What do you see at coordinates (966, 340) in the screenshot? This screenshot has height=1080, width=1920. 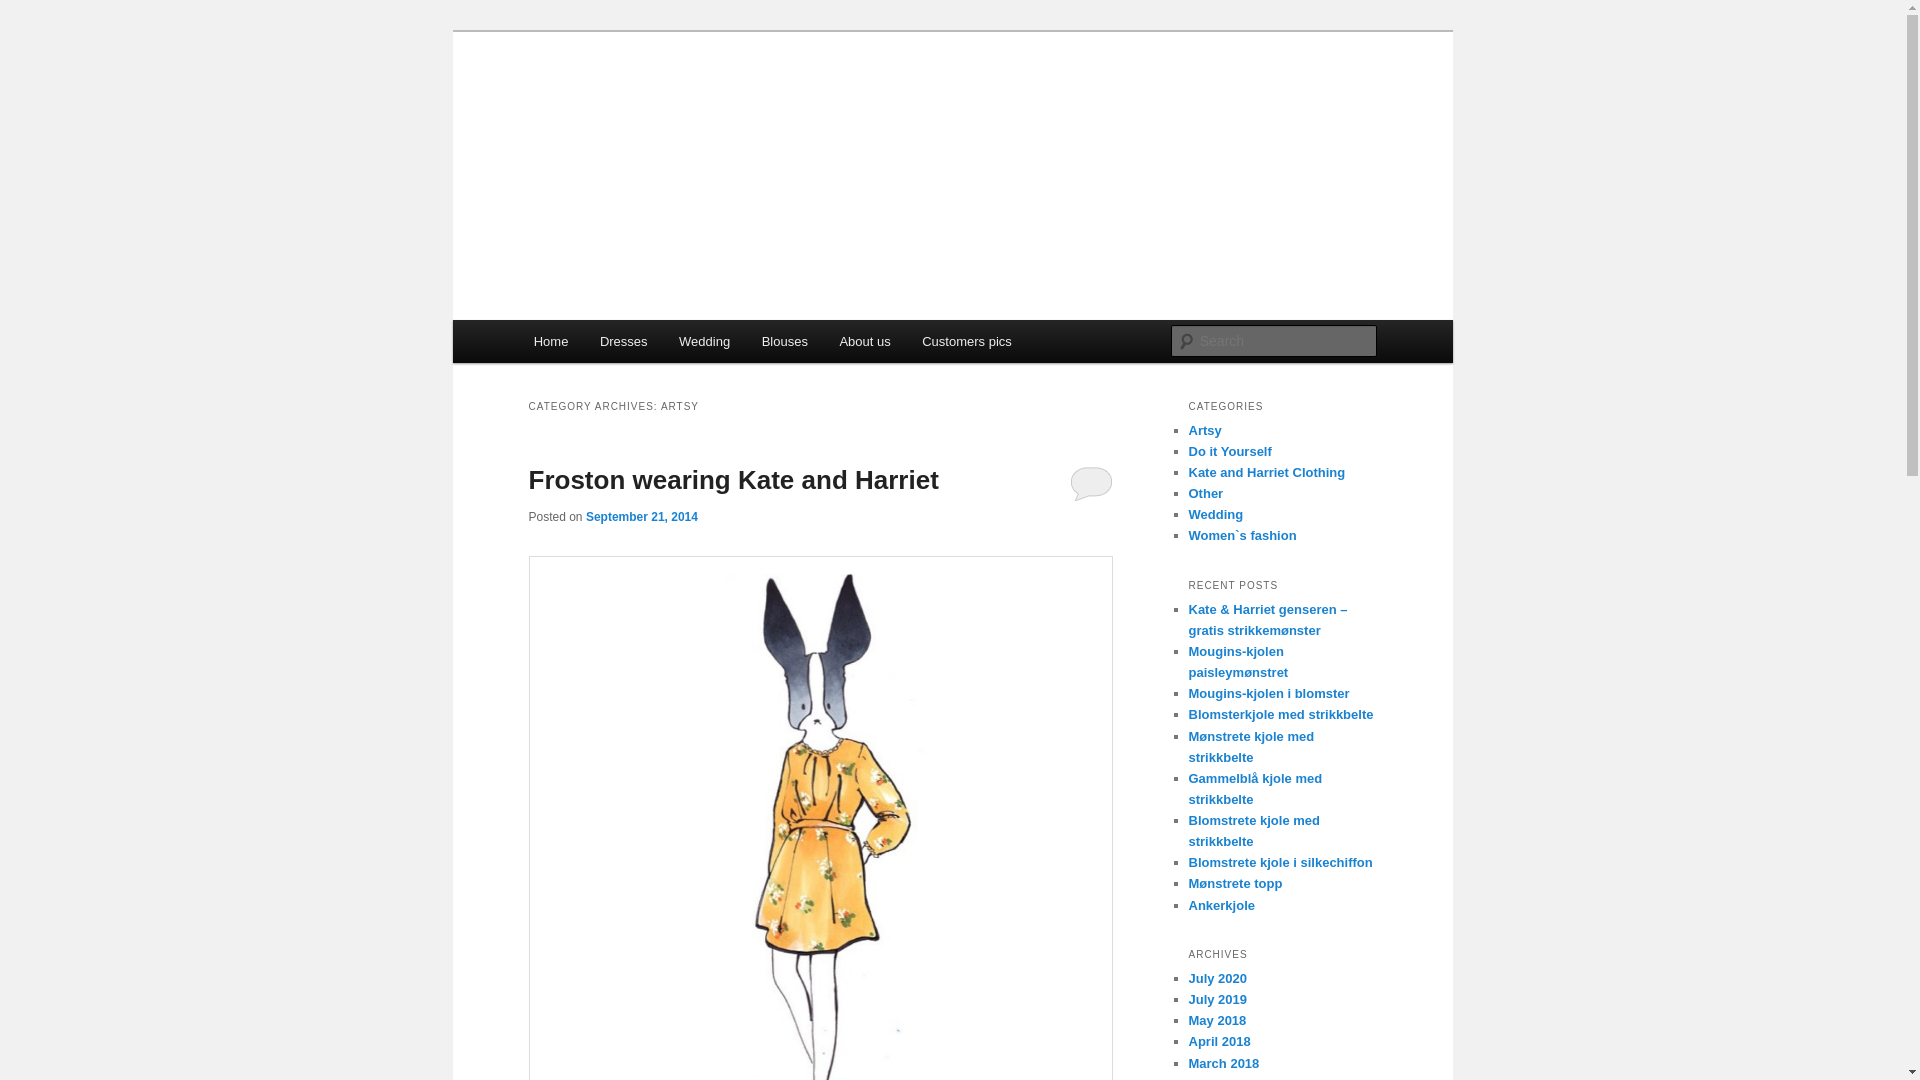 I see `Customers pics` at bounding box center [966, 340].